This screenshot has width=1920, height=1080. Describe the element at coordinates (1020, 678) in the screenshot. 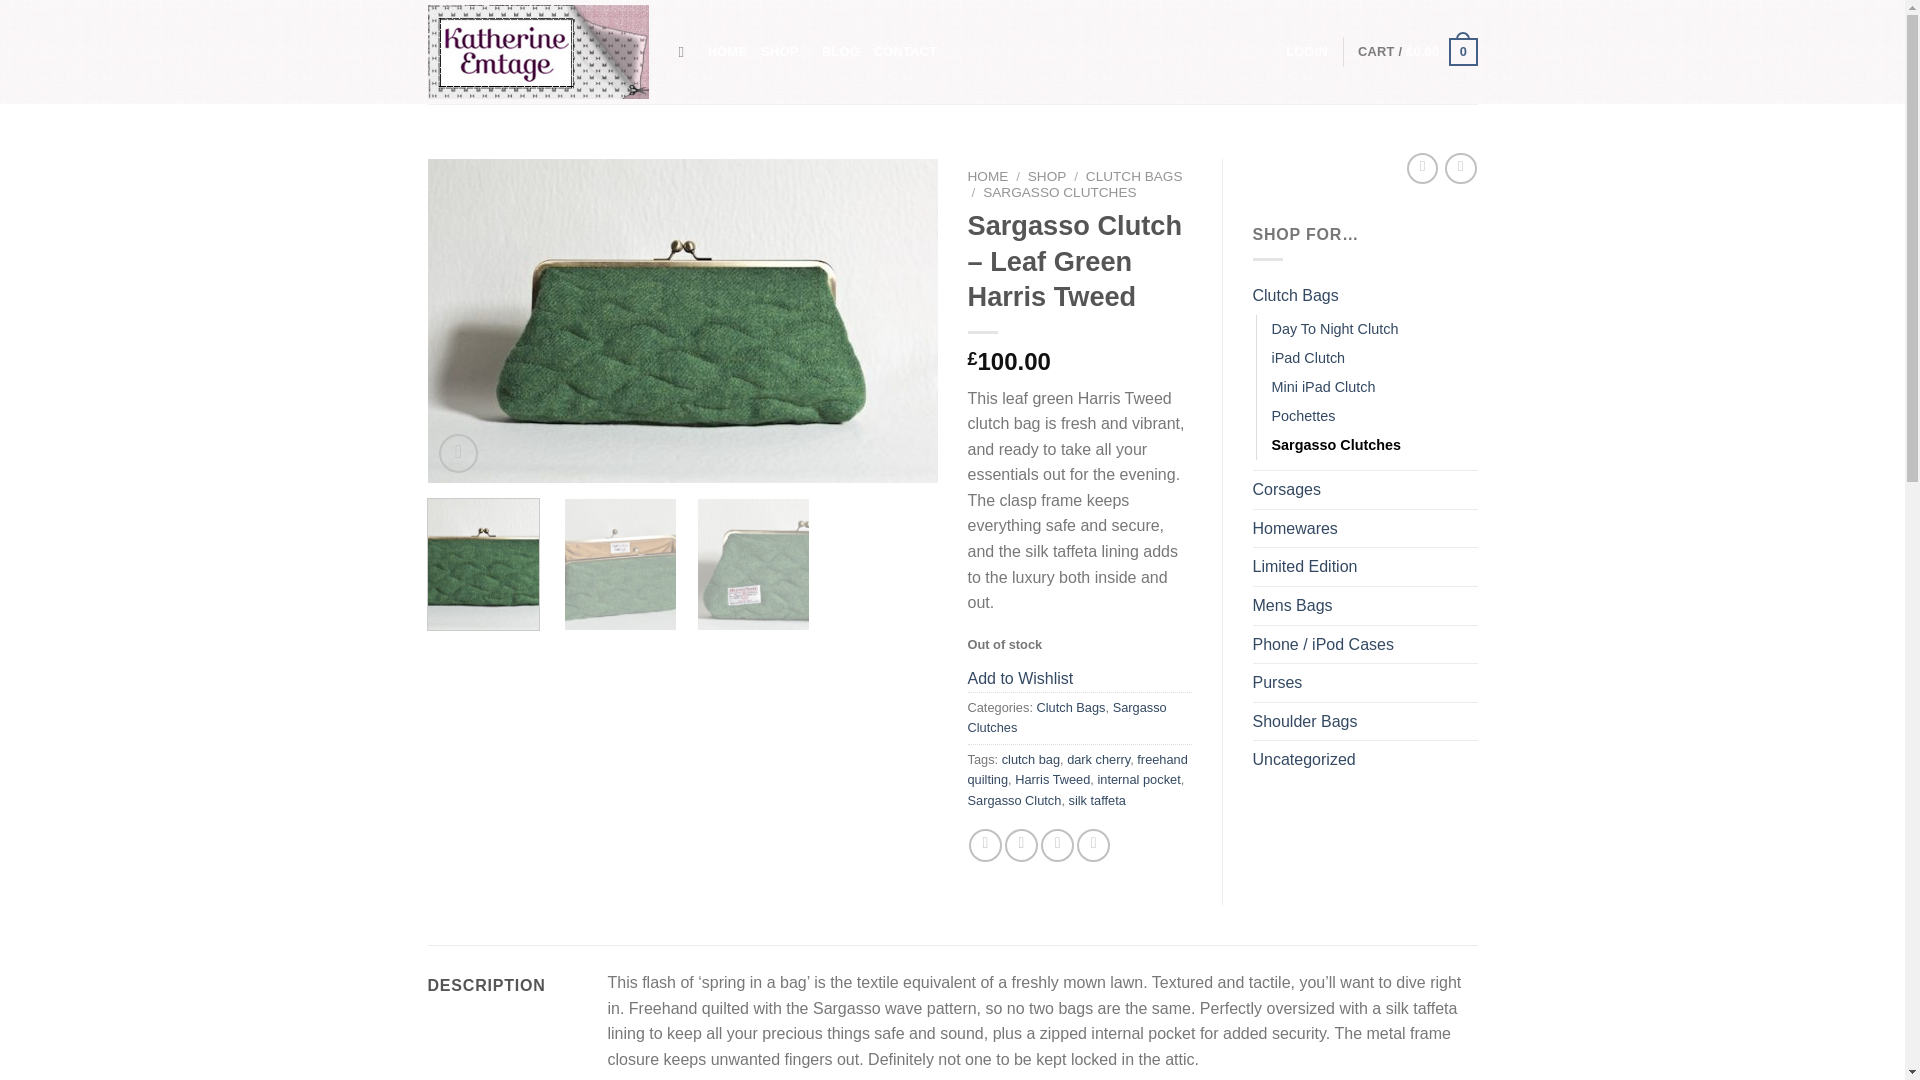

I see `Add to Wishlist` at that location.